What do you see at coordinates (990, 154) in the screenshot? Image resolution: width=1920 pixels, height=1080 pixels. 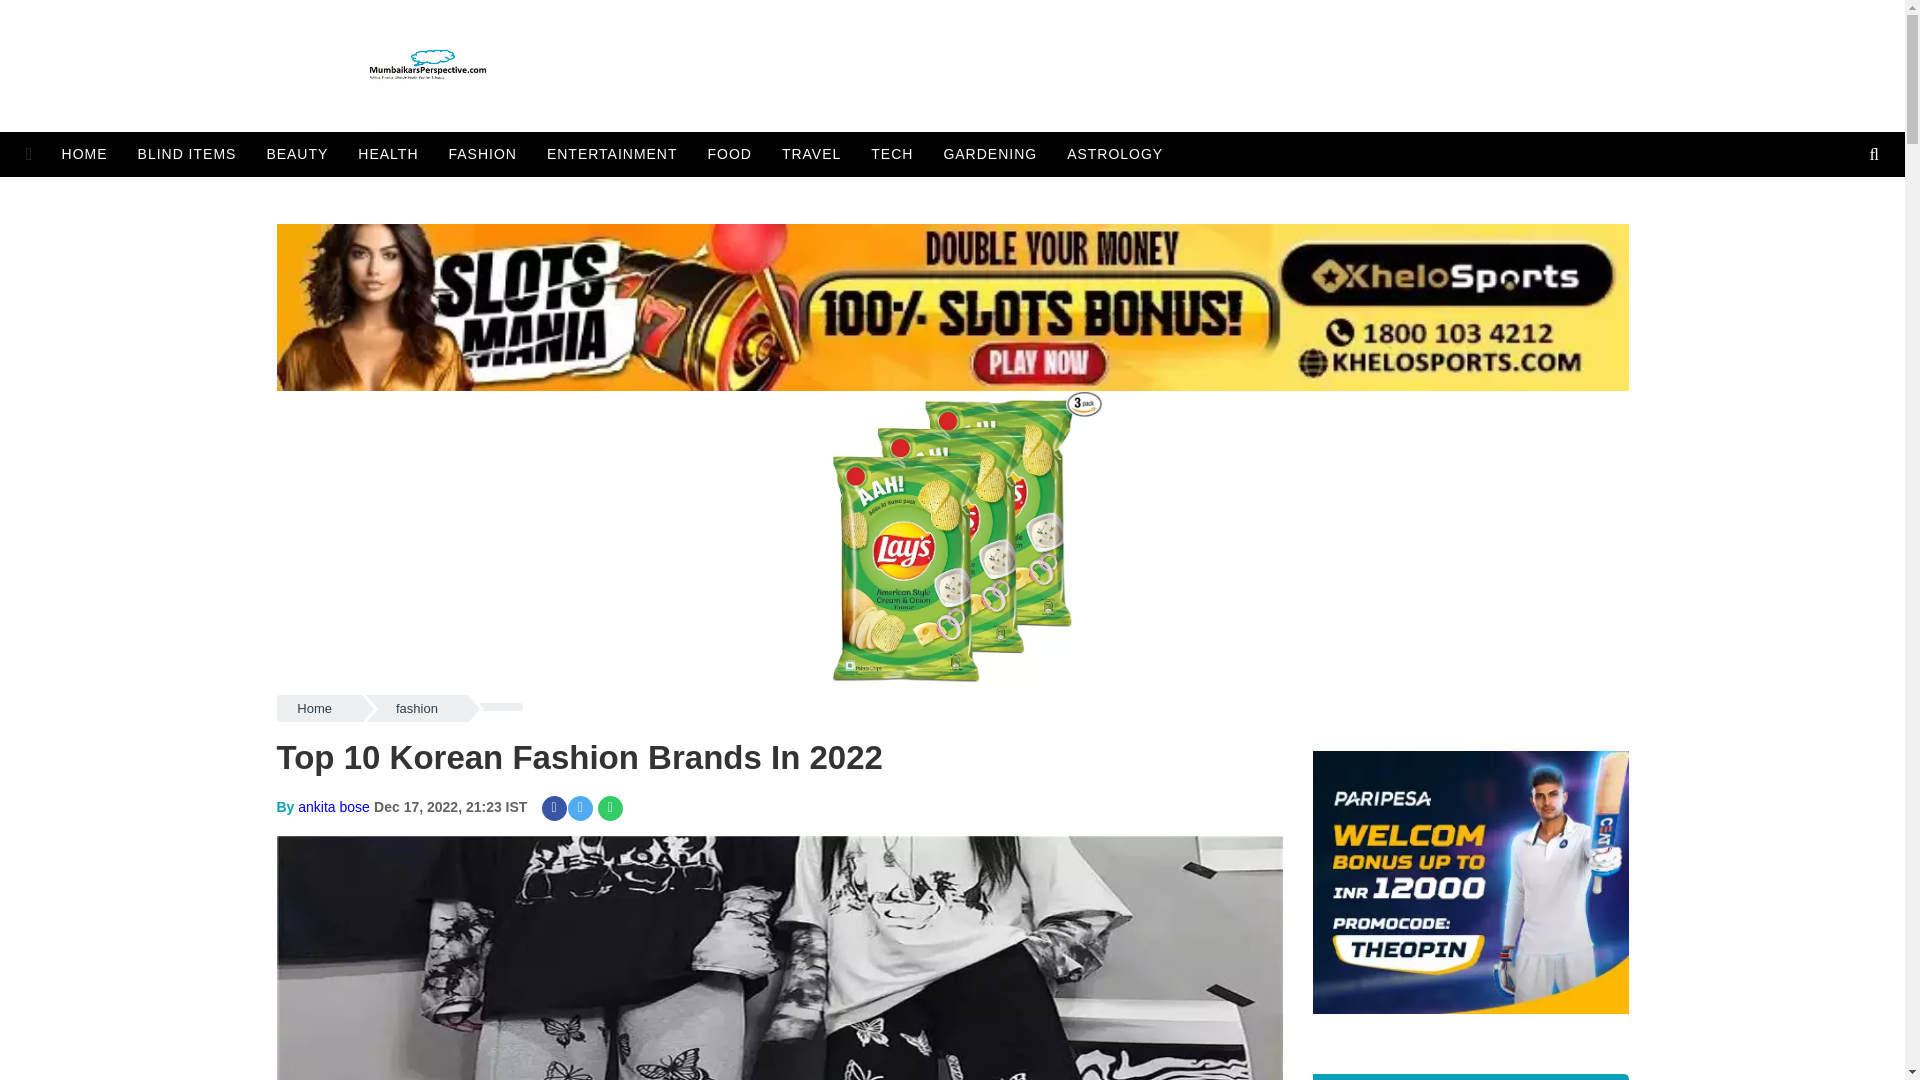 I see `GARDENING` at bounding box center [990, 154].